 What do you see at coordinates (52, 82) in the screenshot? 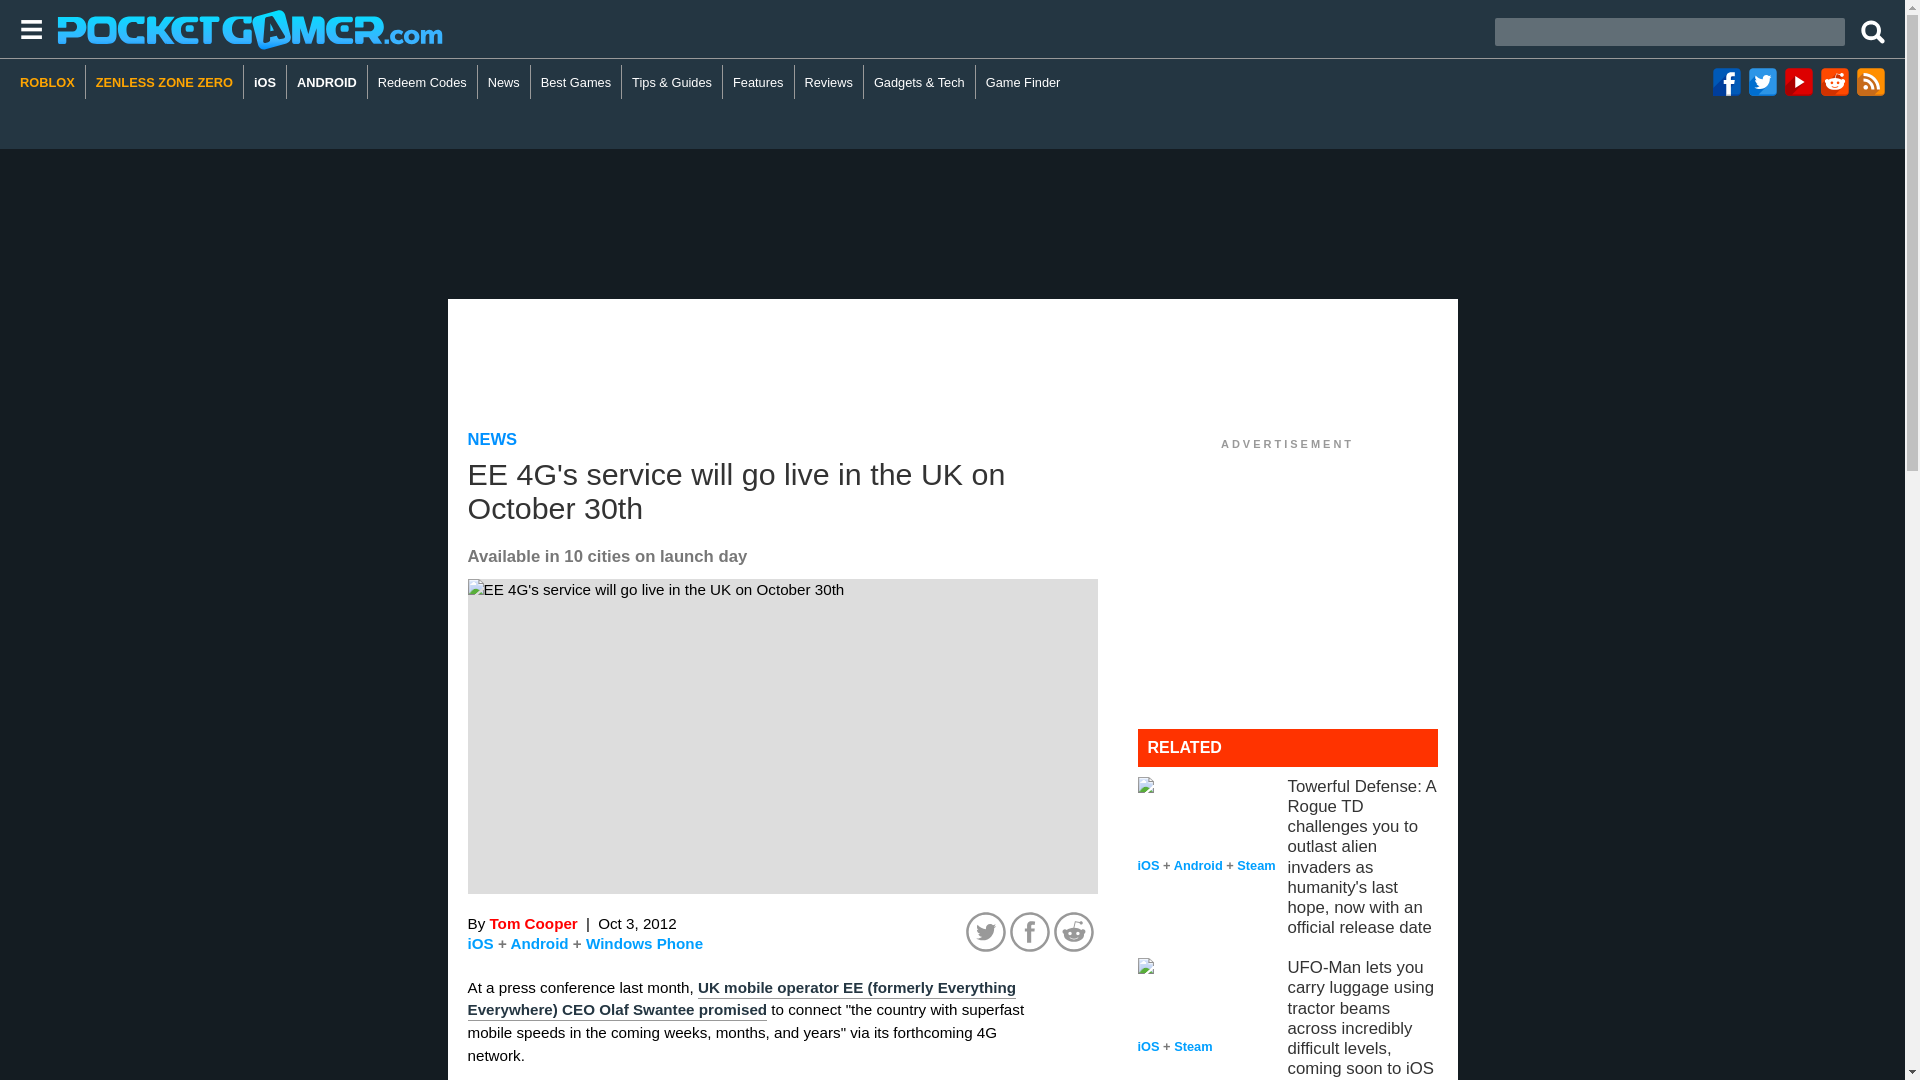
I see `ROBLOX` at bounding box center [52, 82].